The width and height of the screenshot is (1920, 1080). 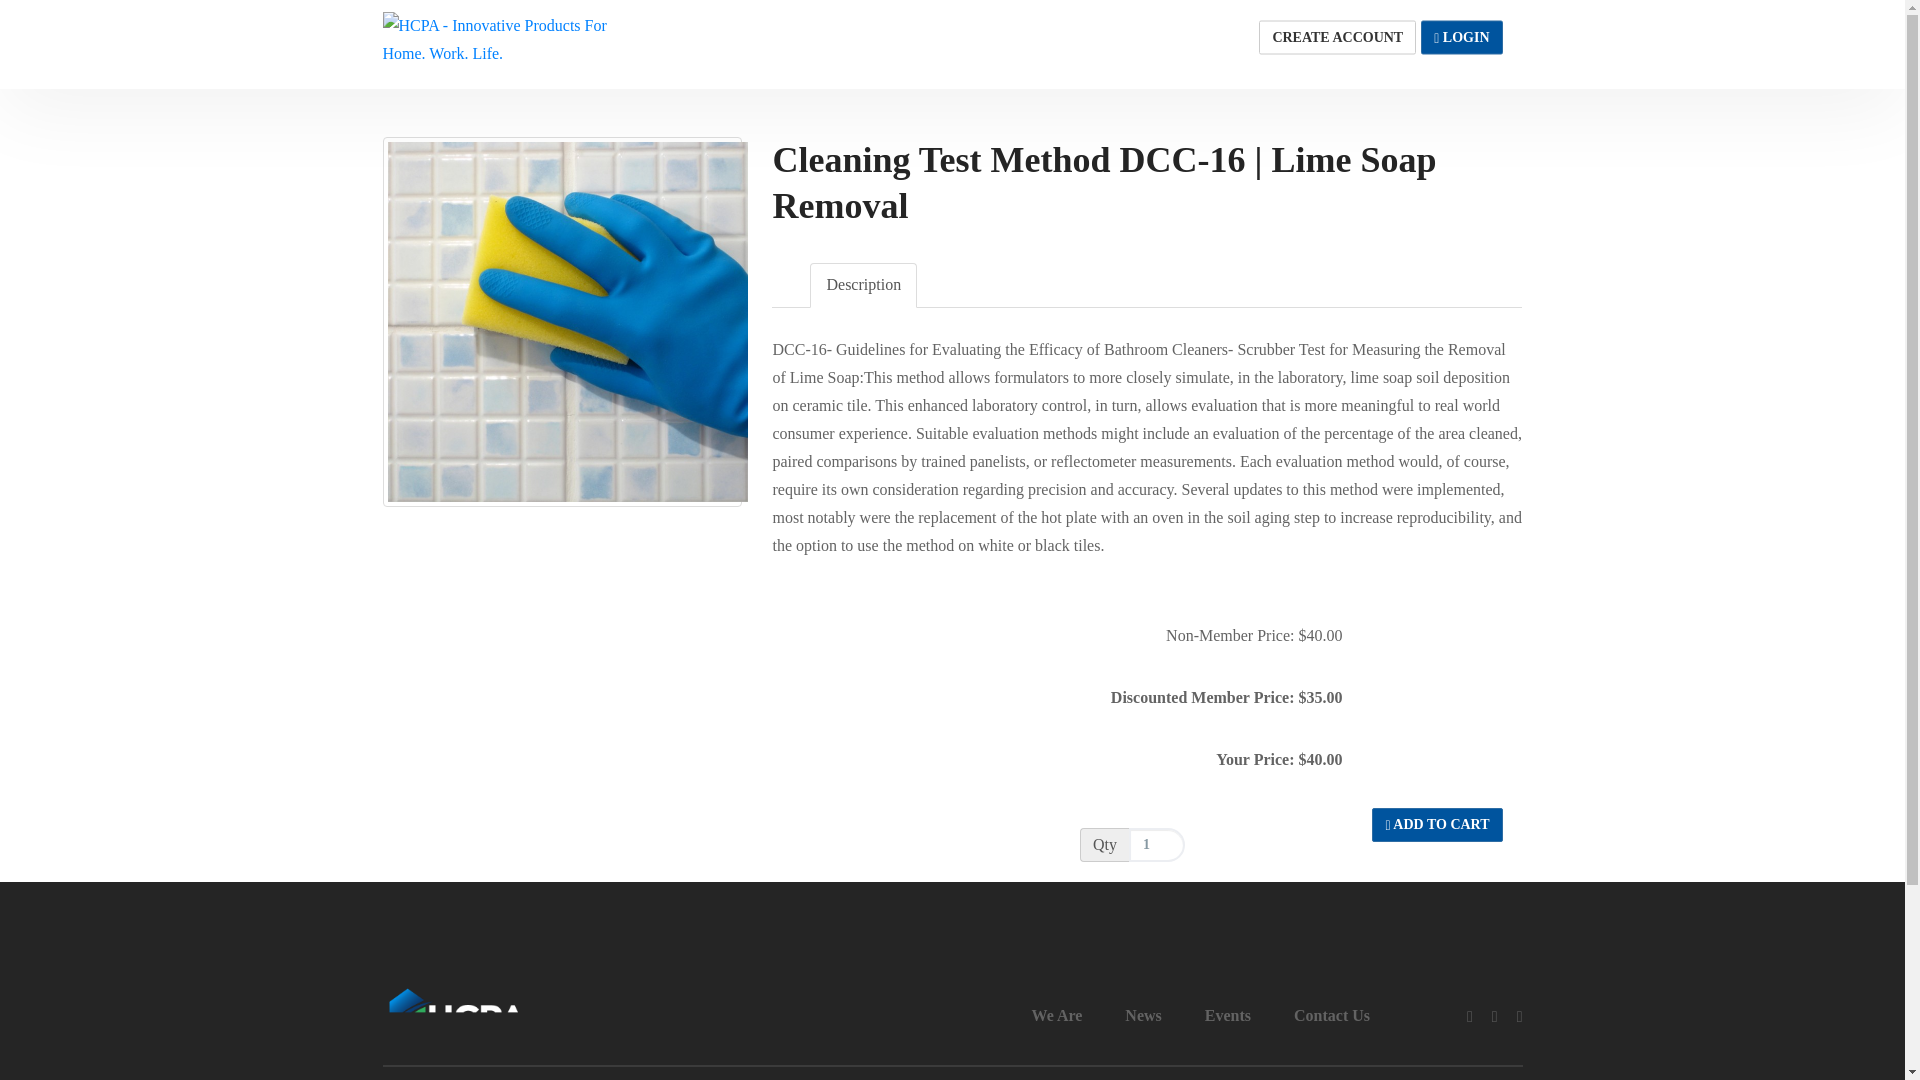 What do you see at coordinates (1460, 38) in the screenshot?
I see `1` at bounding box center [1460, 38].